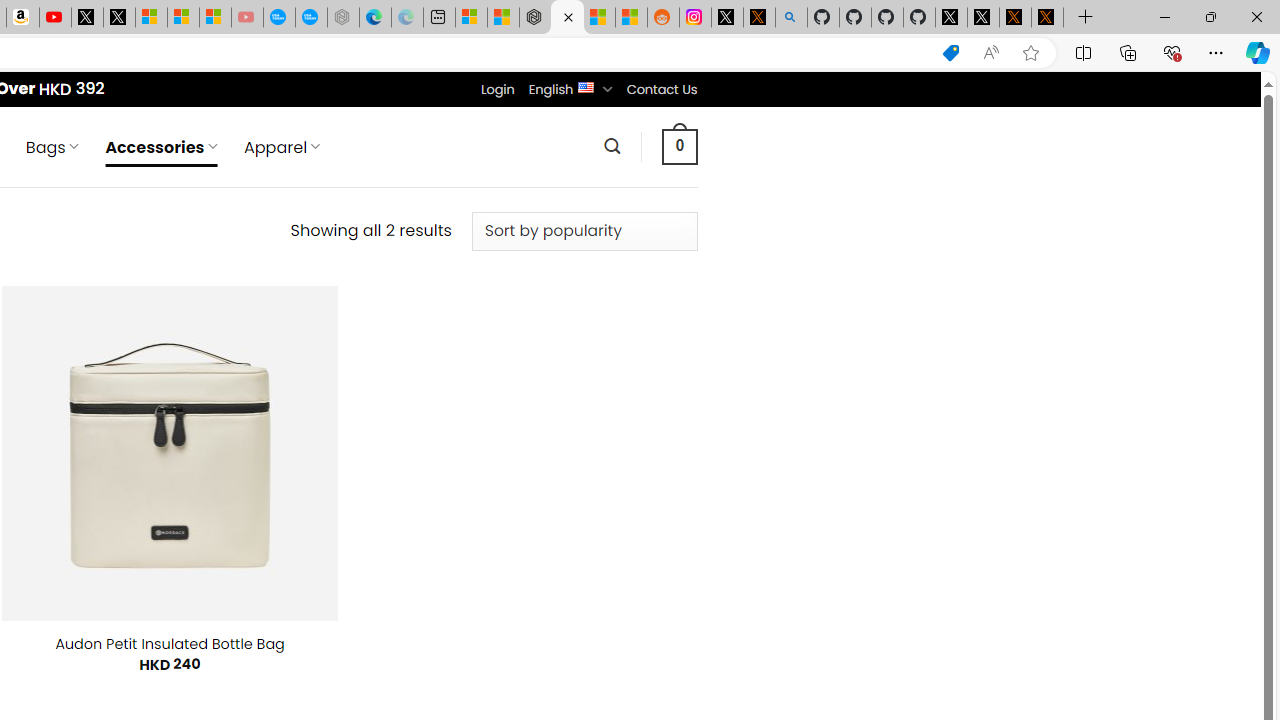 The image size is (1280, 720). Describe the element at coordinates (497, 89) in the screenshot. I see `Login` at that location.